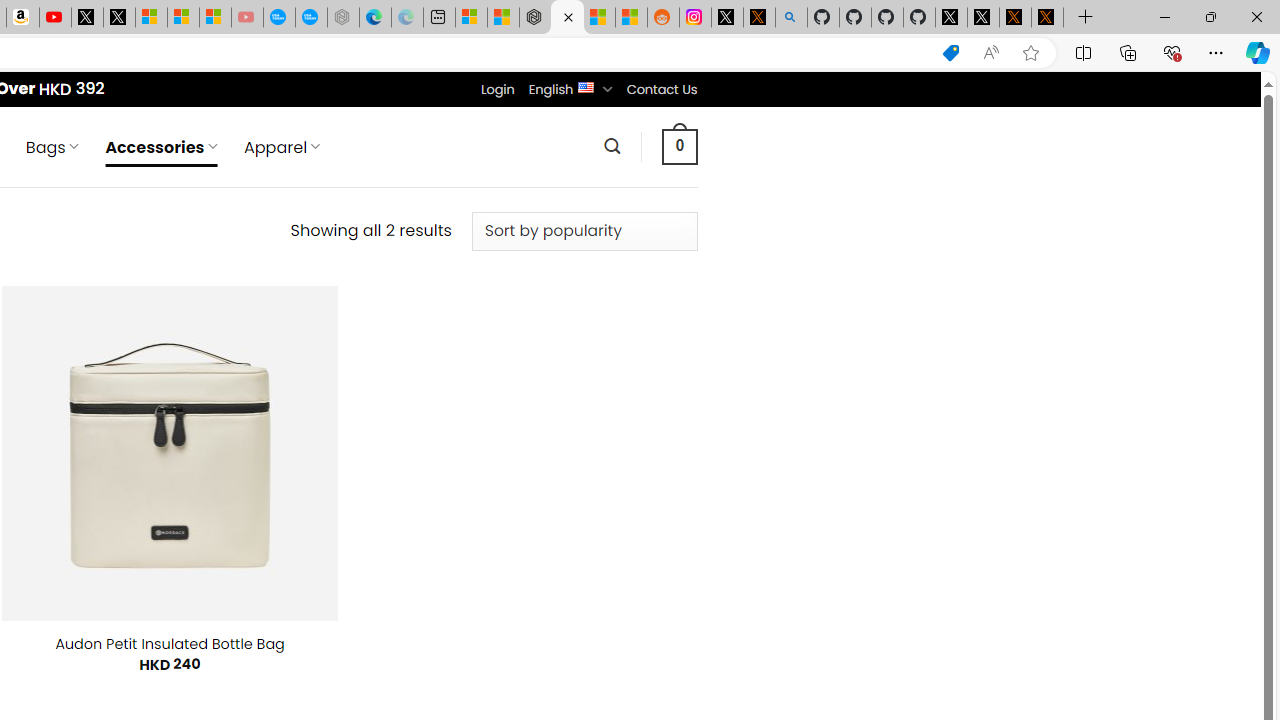 The image size is (1280, 720). Describe the element at coordinates (497, 89) in the screenshot. I see `Login` at that location.